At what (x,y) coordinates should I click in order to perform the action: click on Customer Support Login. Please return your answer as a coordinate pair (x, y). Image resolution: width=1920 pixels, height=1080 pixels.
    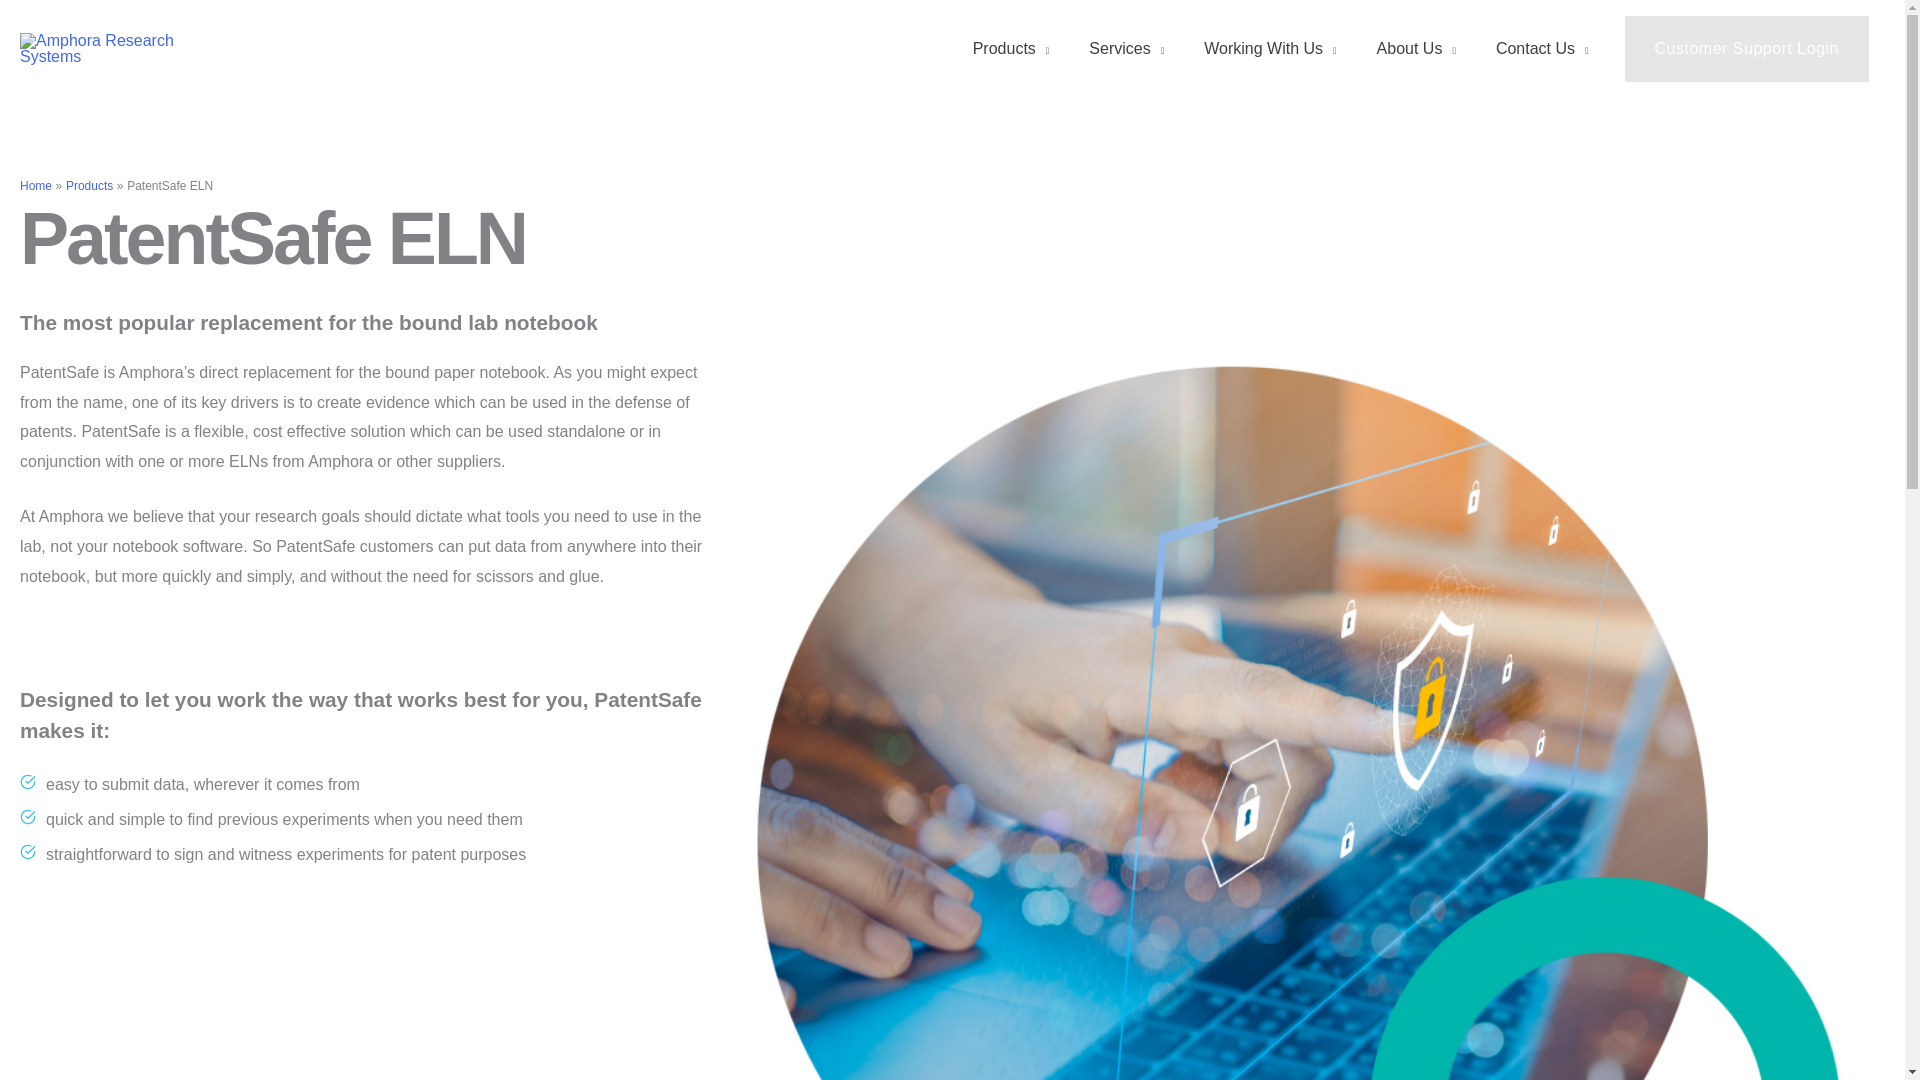
    Looking at the image, I should click on (1746, 49).